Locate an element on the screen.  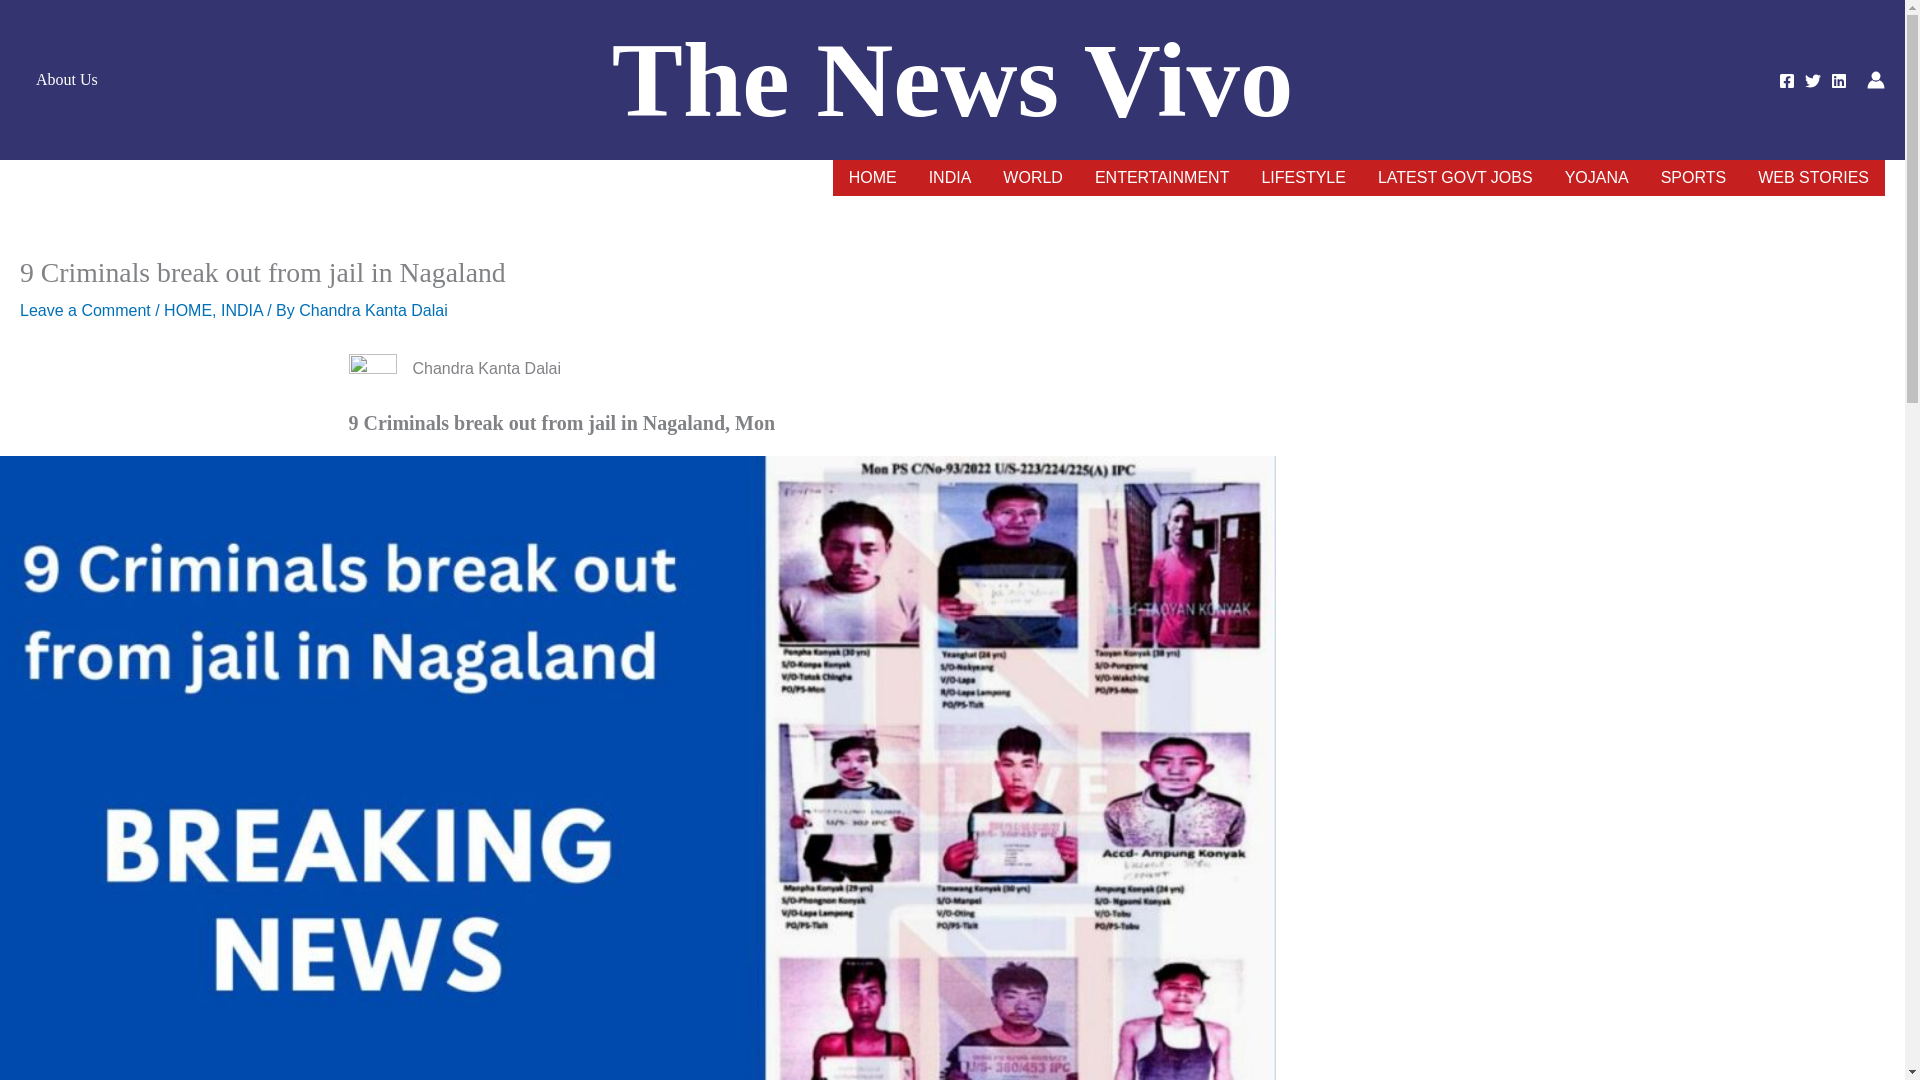
HOME is located at coordinates (187, 310).